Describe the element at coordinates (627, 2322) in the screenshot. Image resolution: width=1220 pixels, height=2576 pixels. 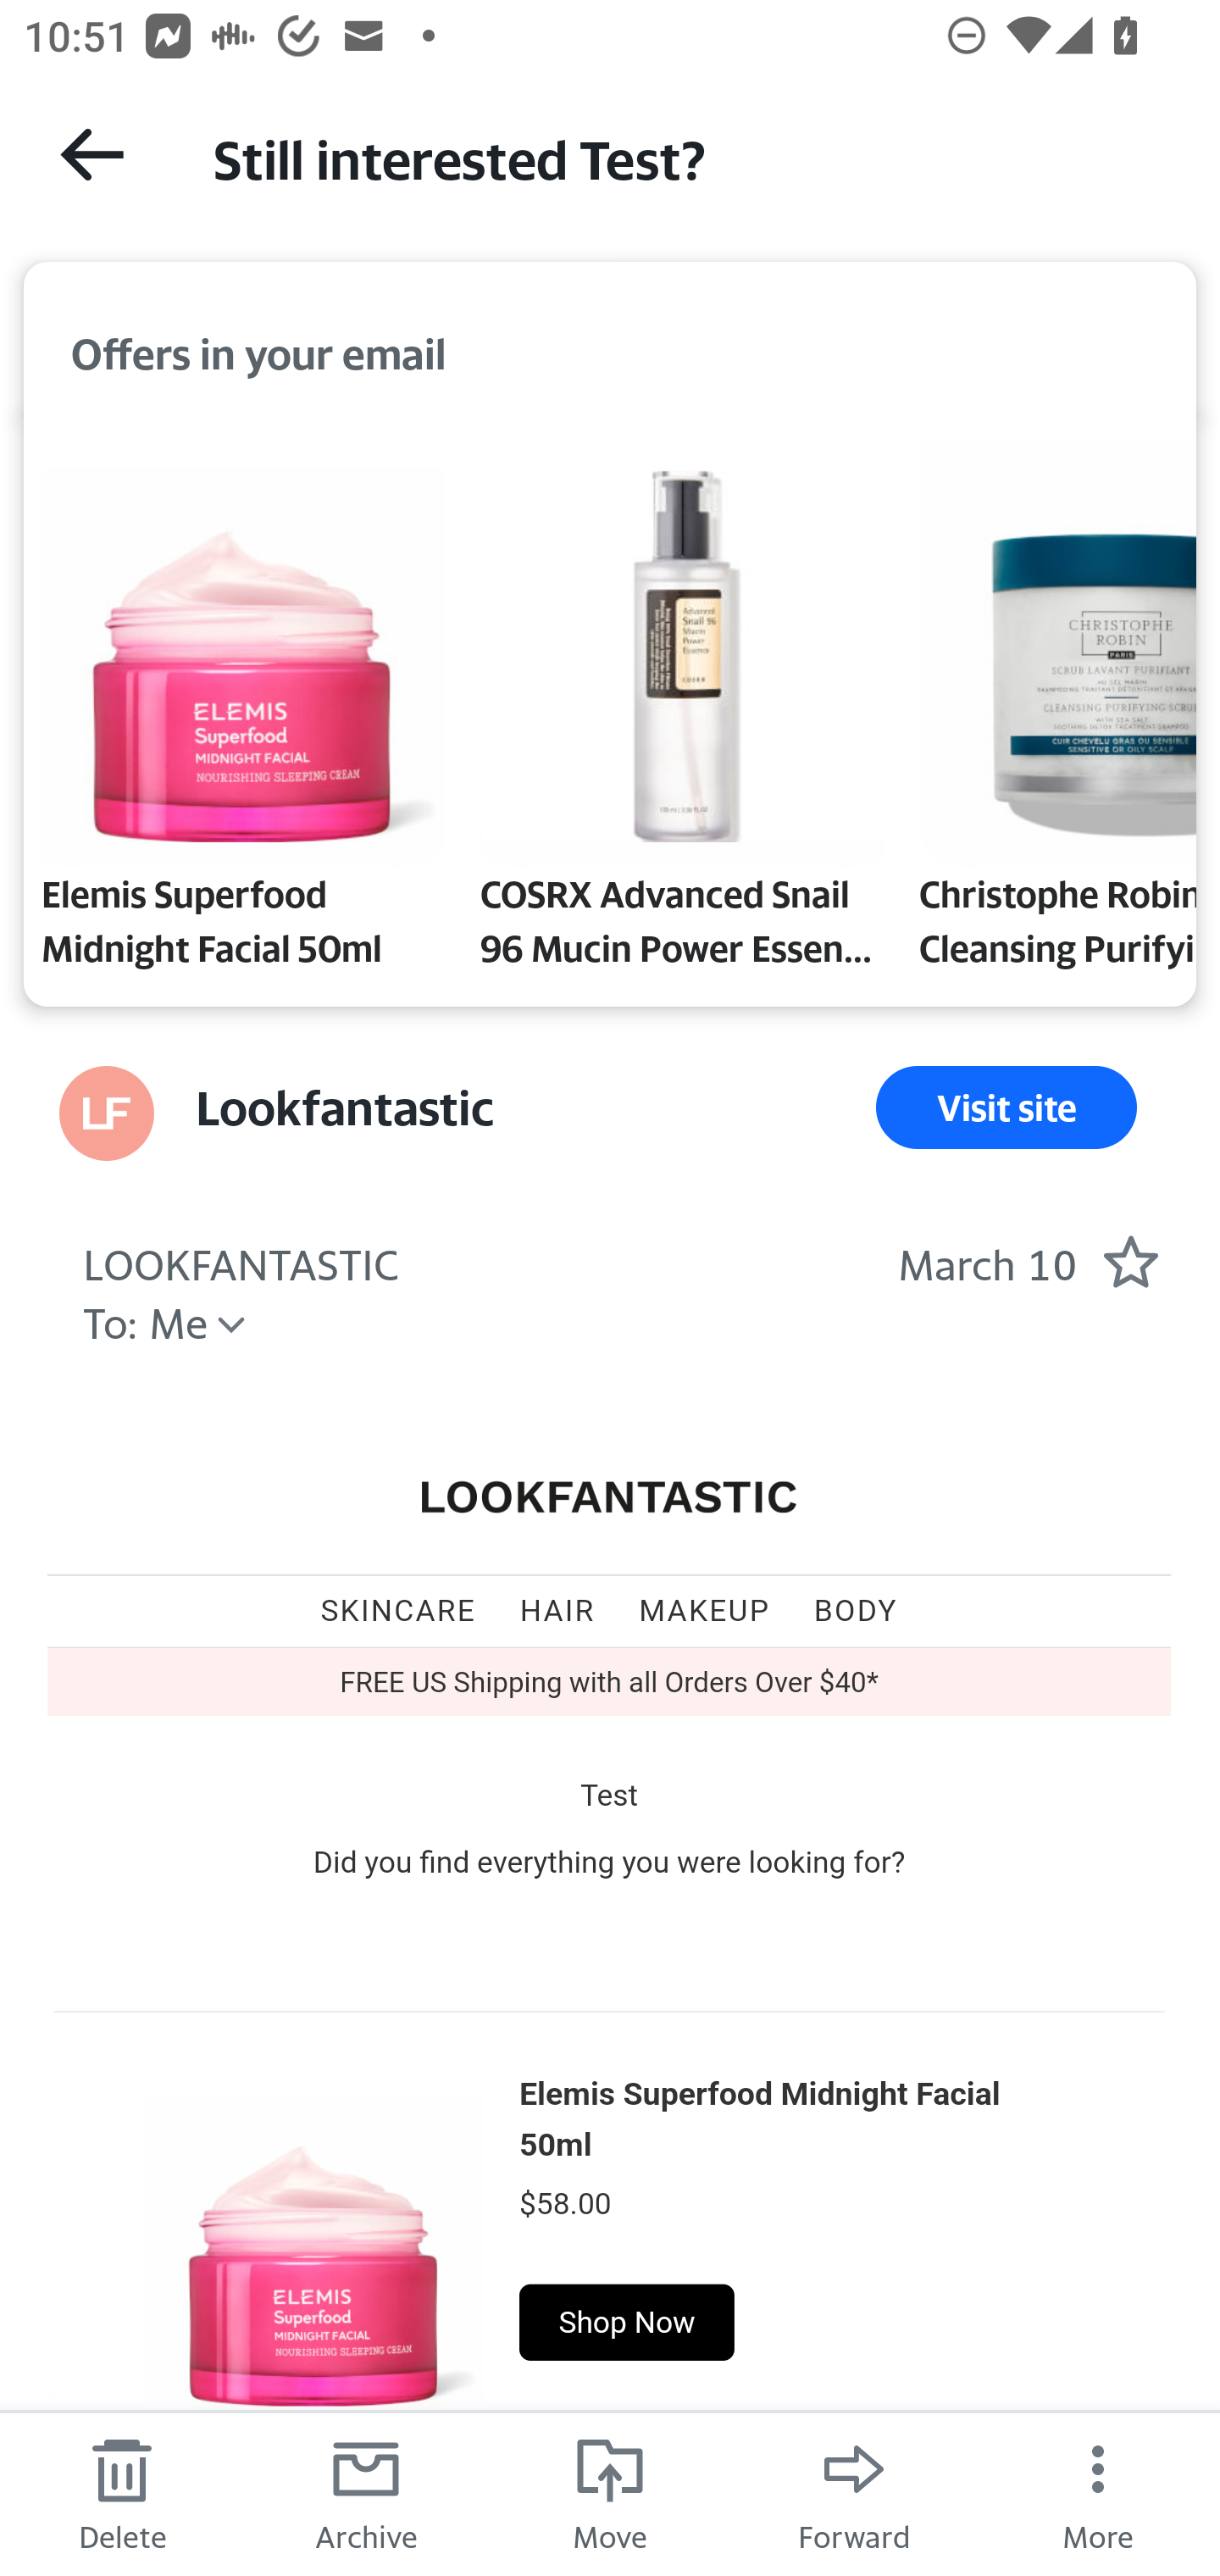
I see `Shop Now` at that location.